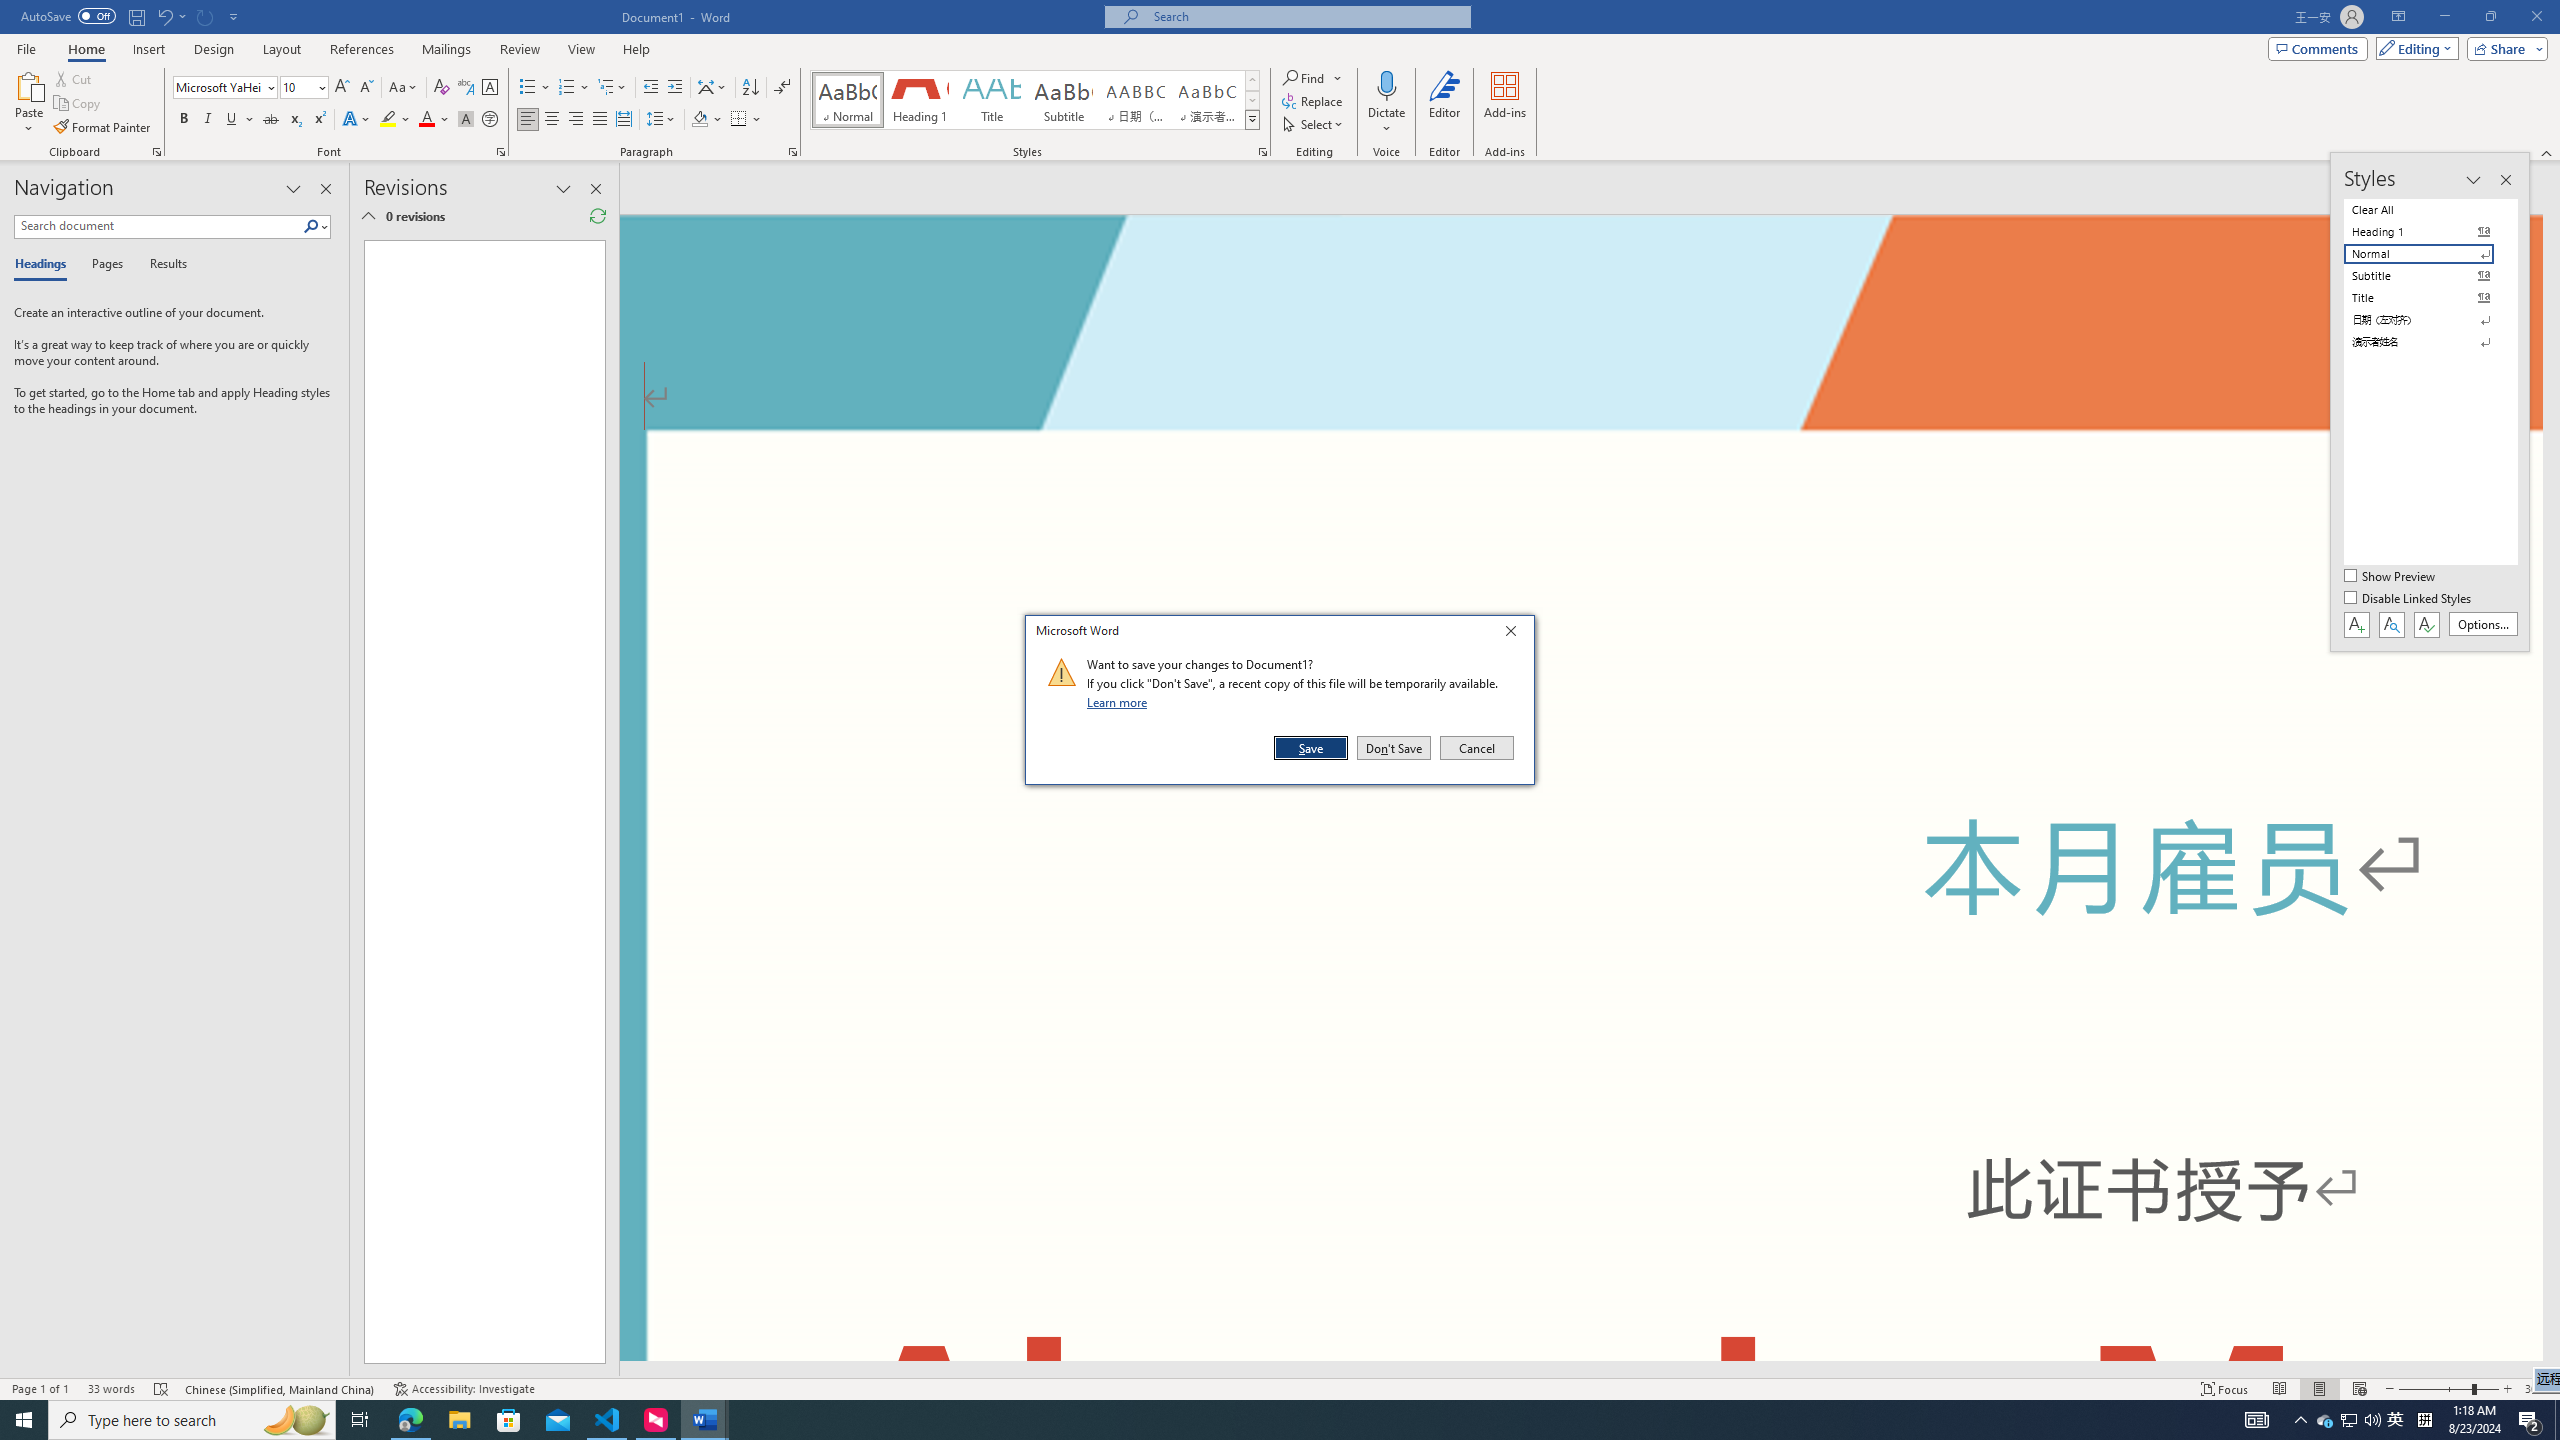 The height and width of the screenshot is (1440, 2560). I want to click on Font..., so click(502, 152).